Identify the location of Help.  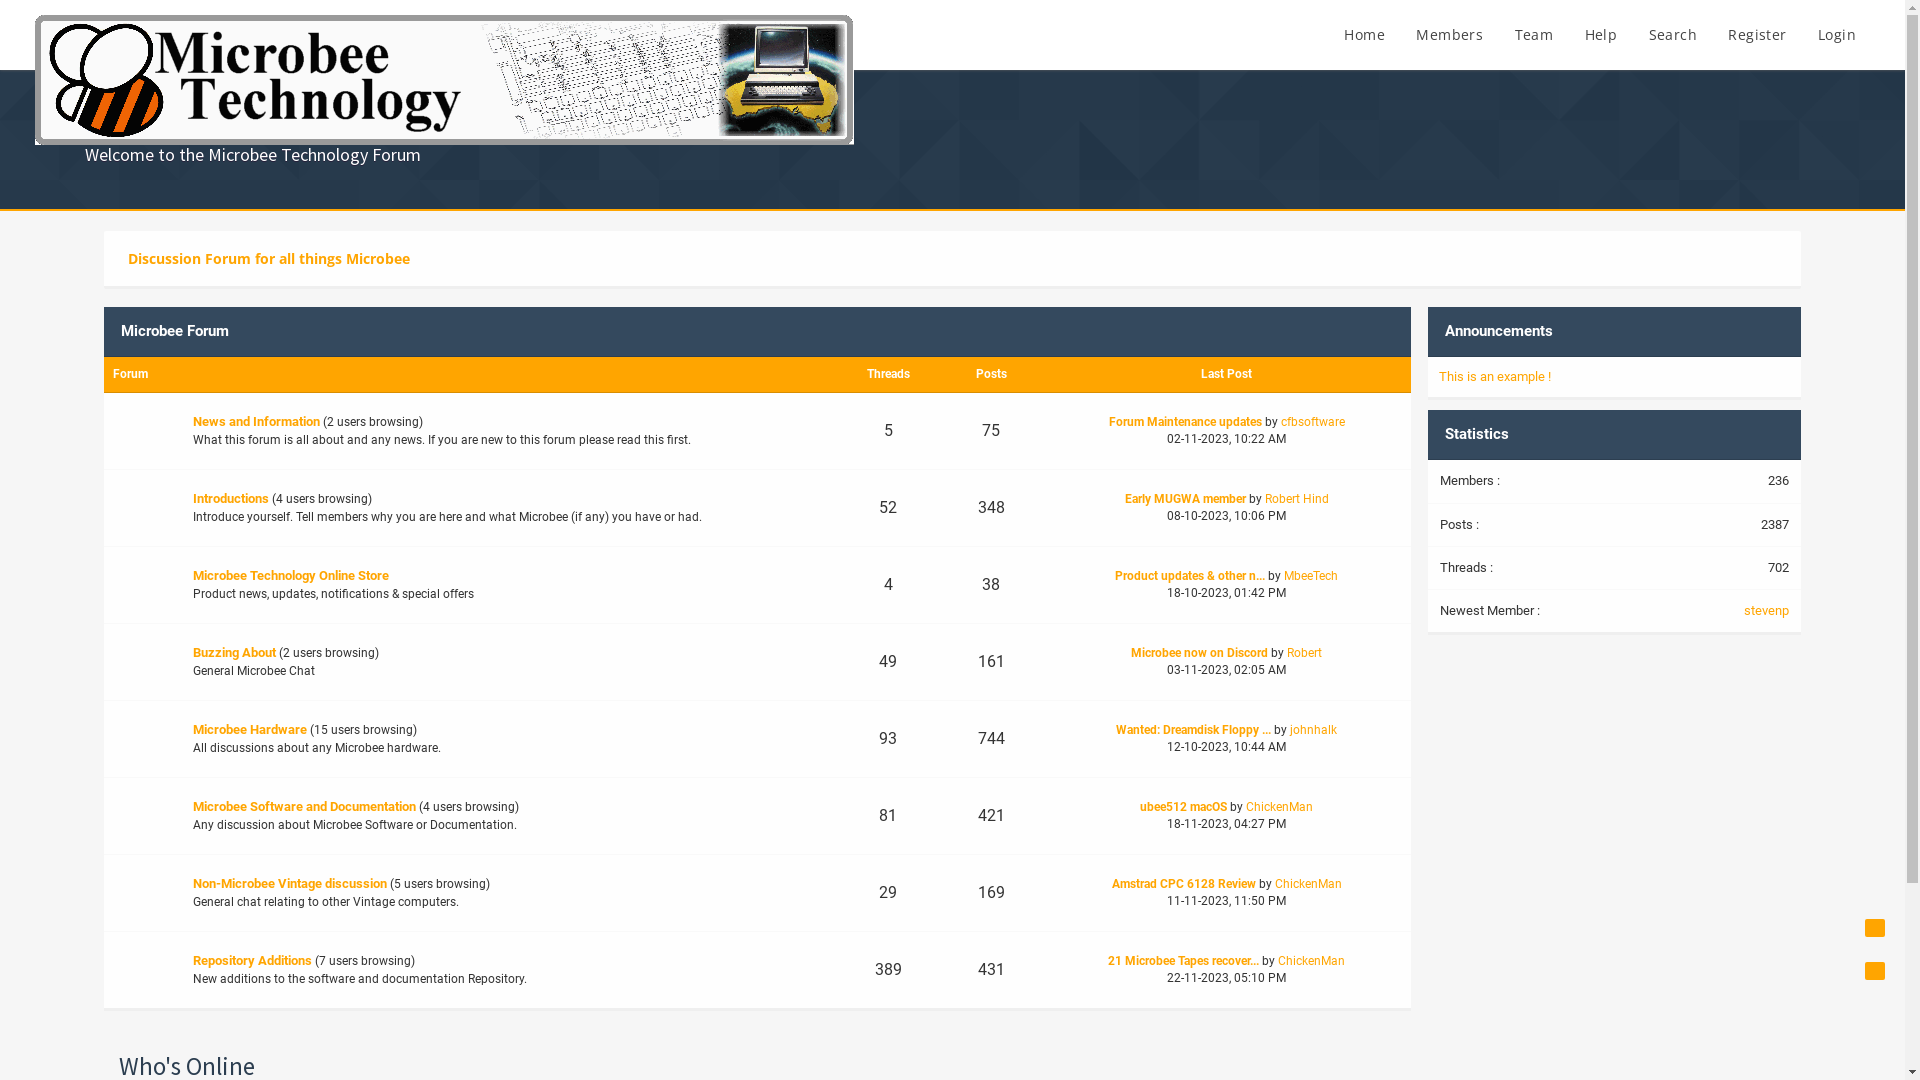
(1602, 35).